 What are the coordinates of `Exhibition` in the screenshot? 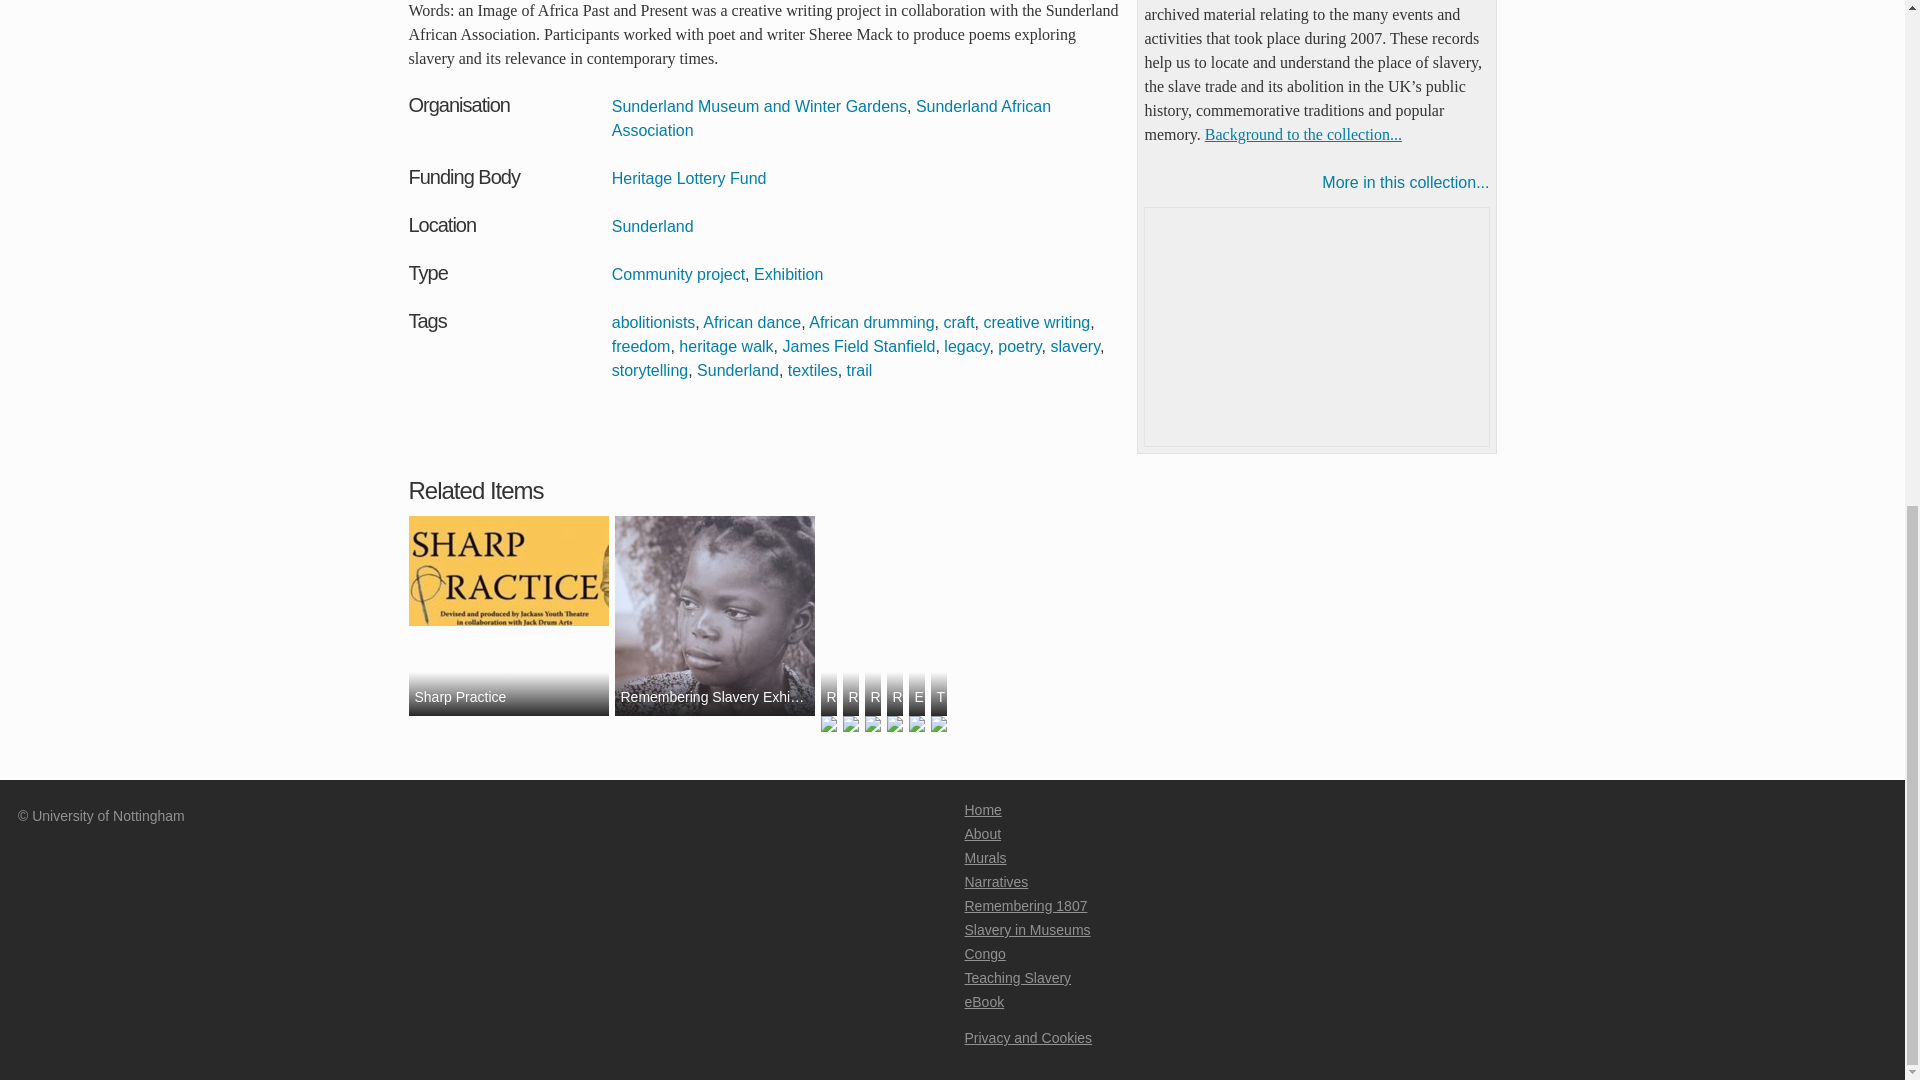 It's located at (788, 274).